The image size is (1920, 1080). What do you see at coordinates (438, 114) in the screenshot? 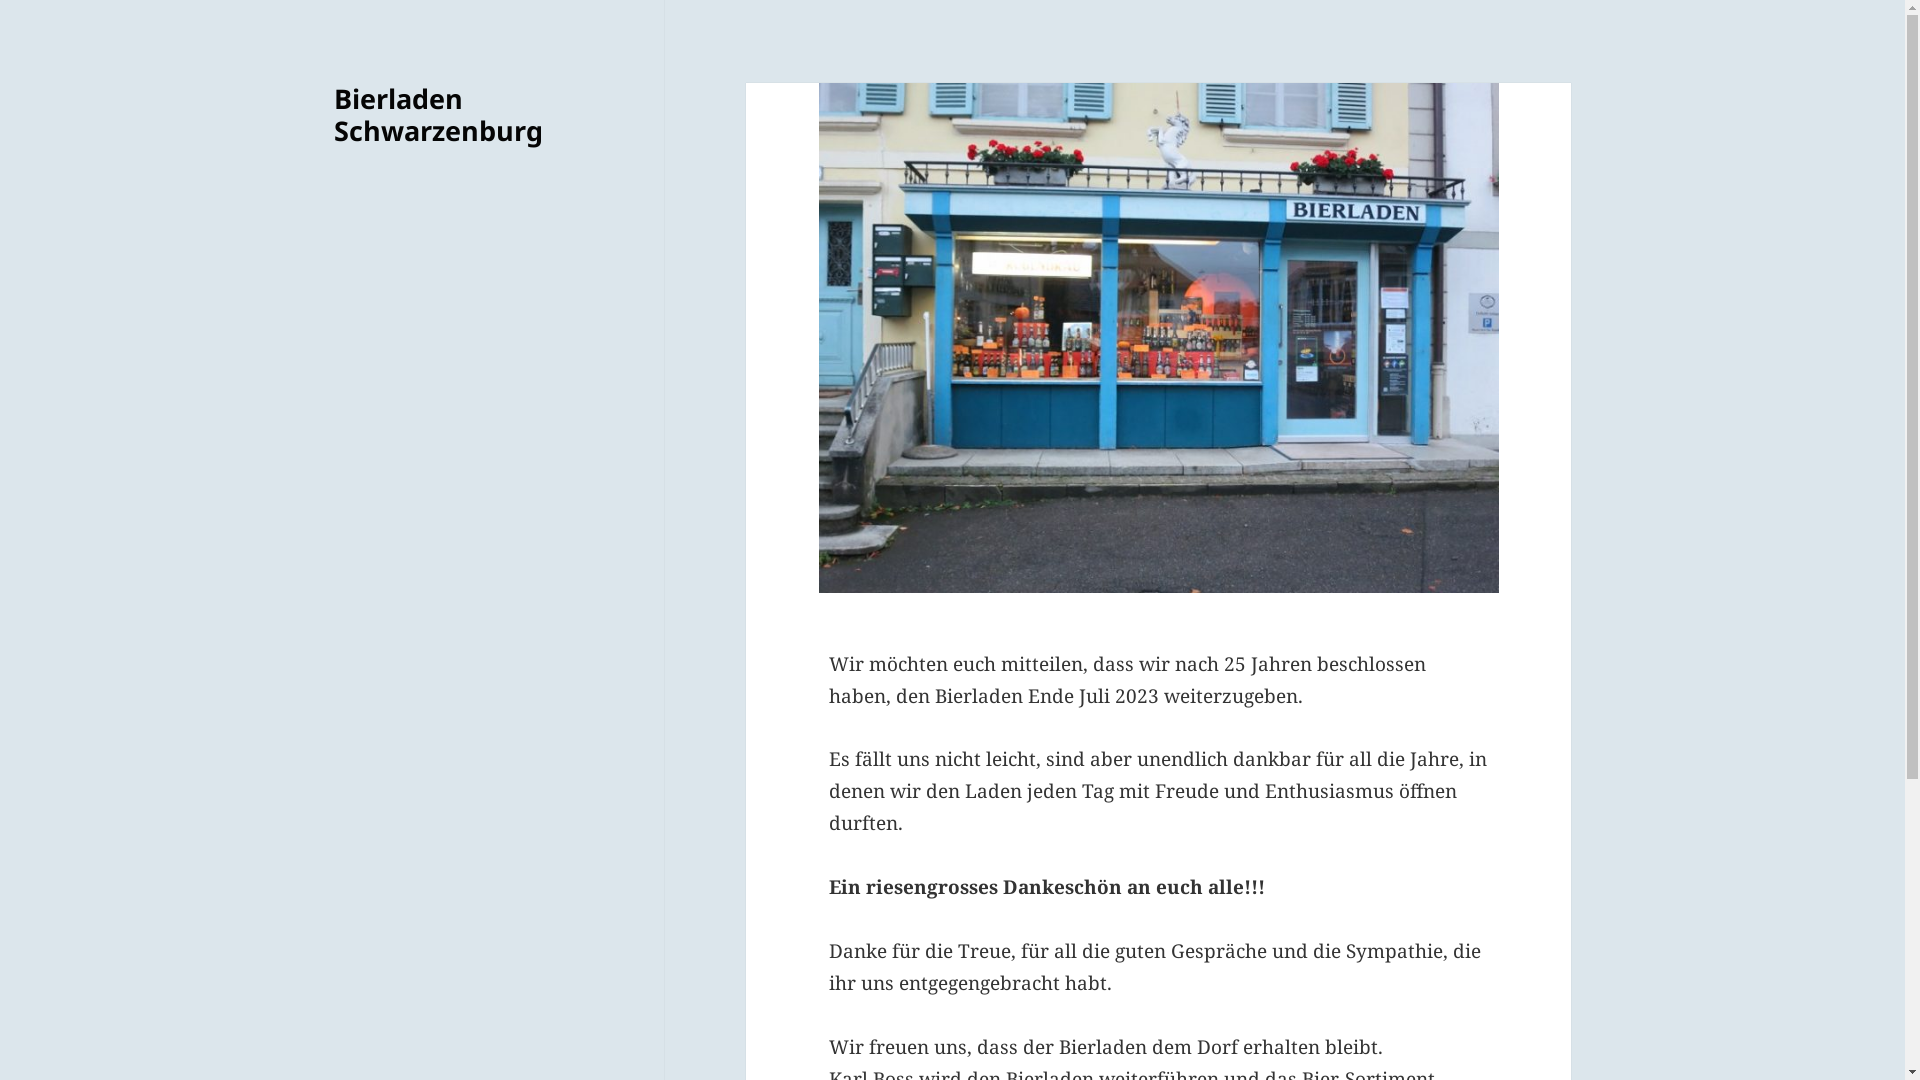
I see `Bierladen Schwarzenburg` at bounding box center [438, 114].